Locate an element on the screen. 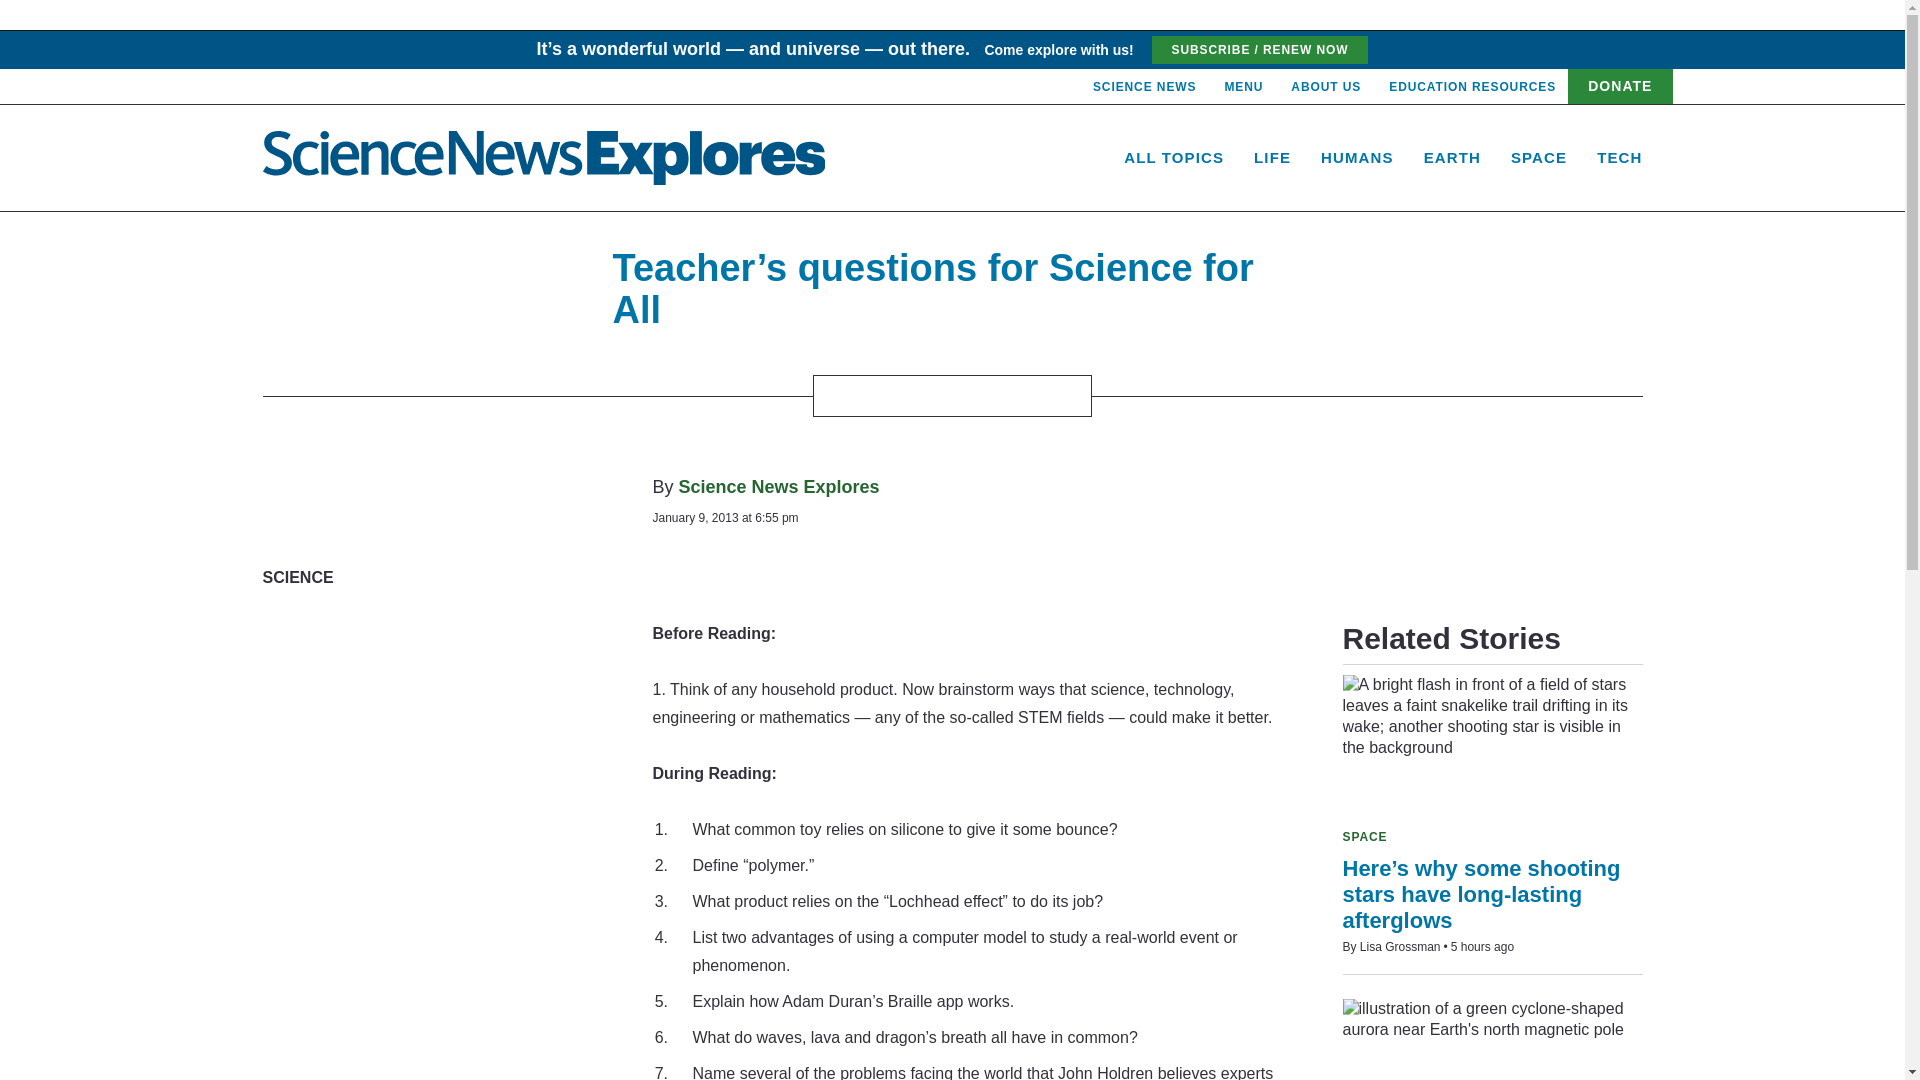 The image size is (1920, 1080). ABOUT US is located at coordinates (1326, 86).